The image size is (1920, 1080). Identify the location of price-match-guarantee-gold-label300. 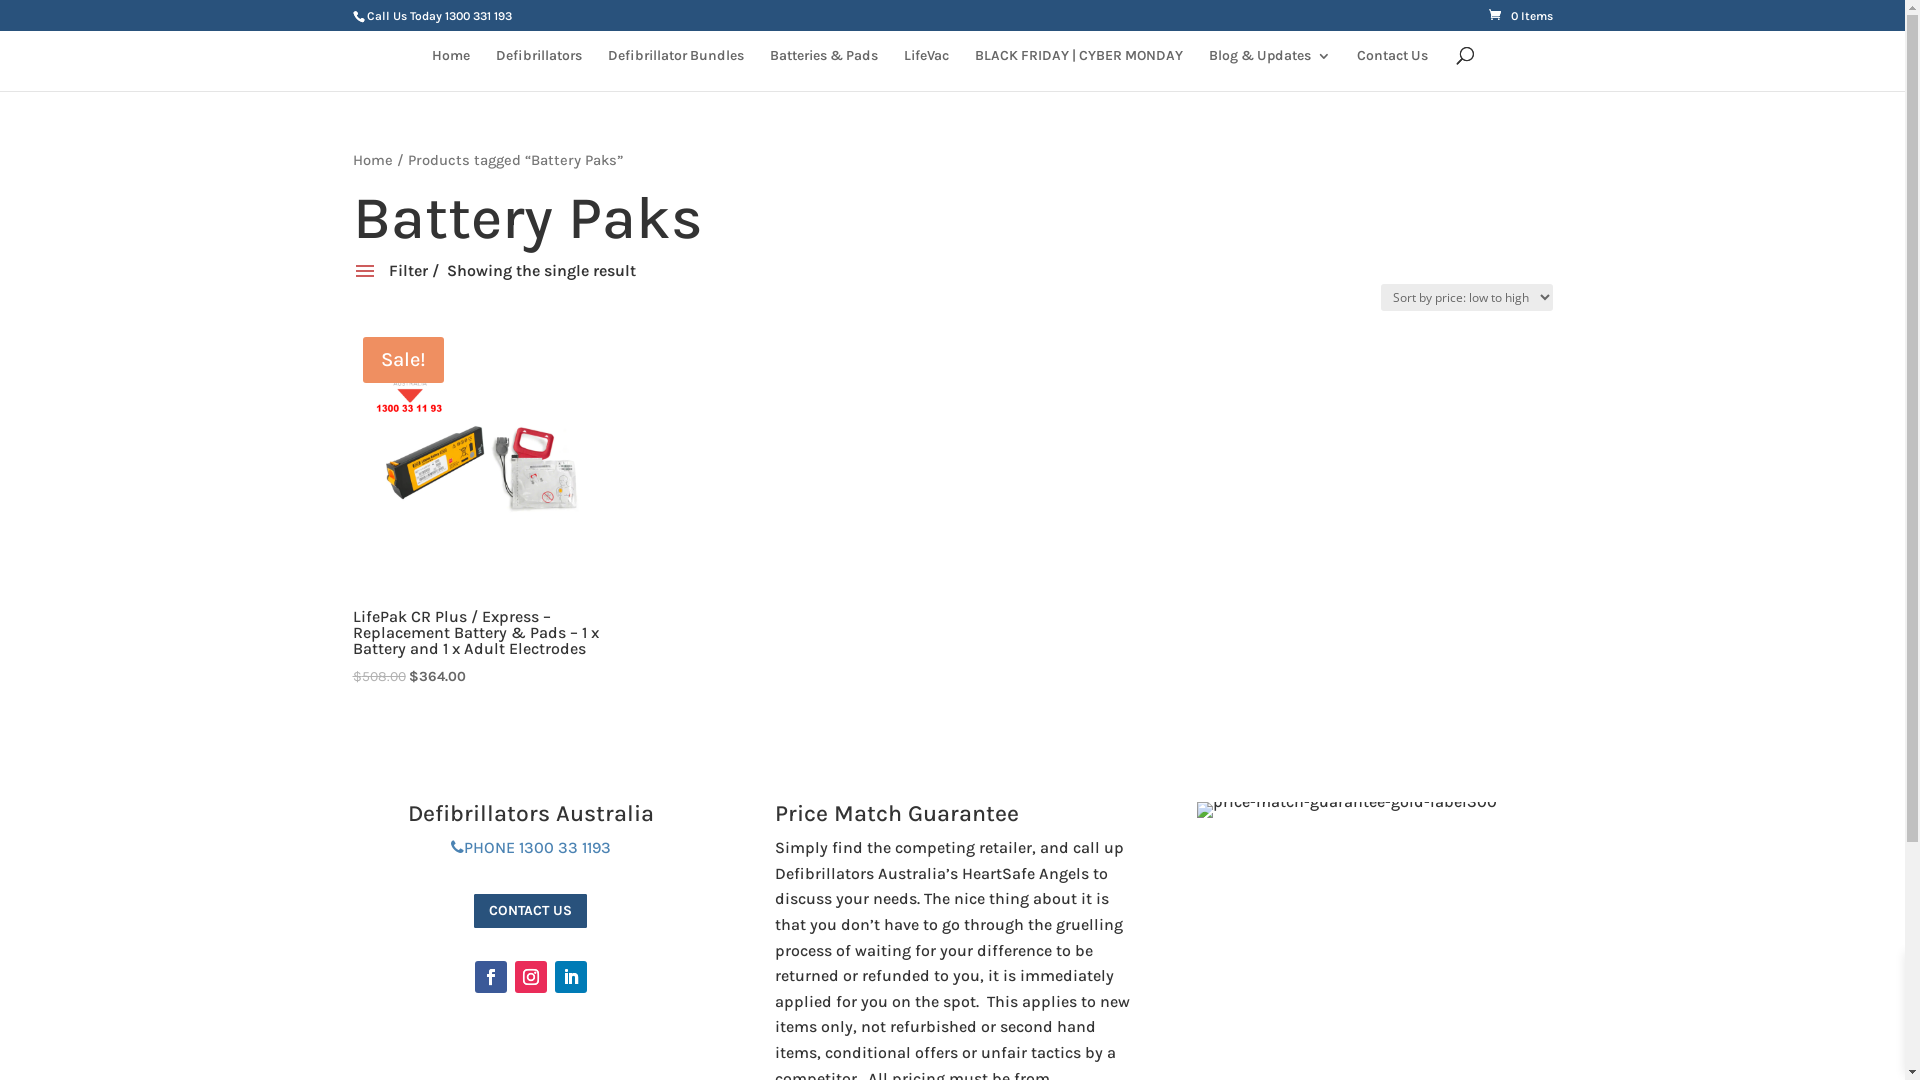
(1346, 810).